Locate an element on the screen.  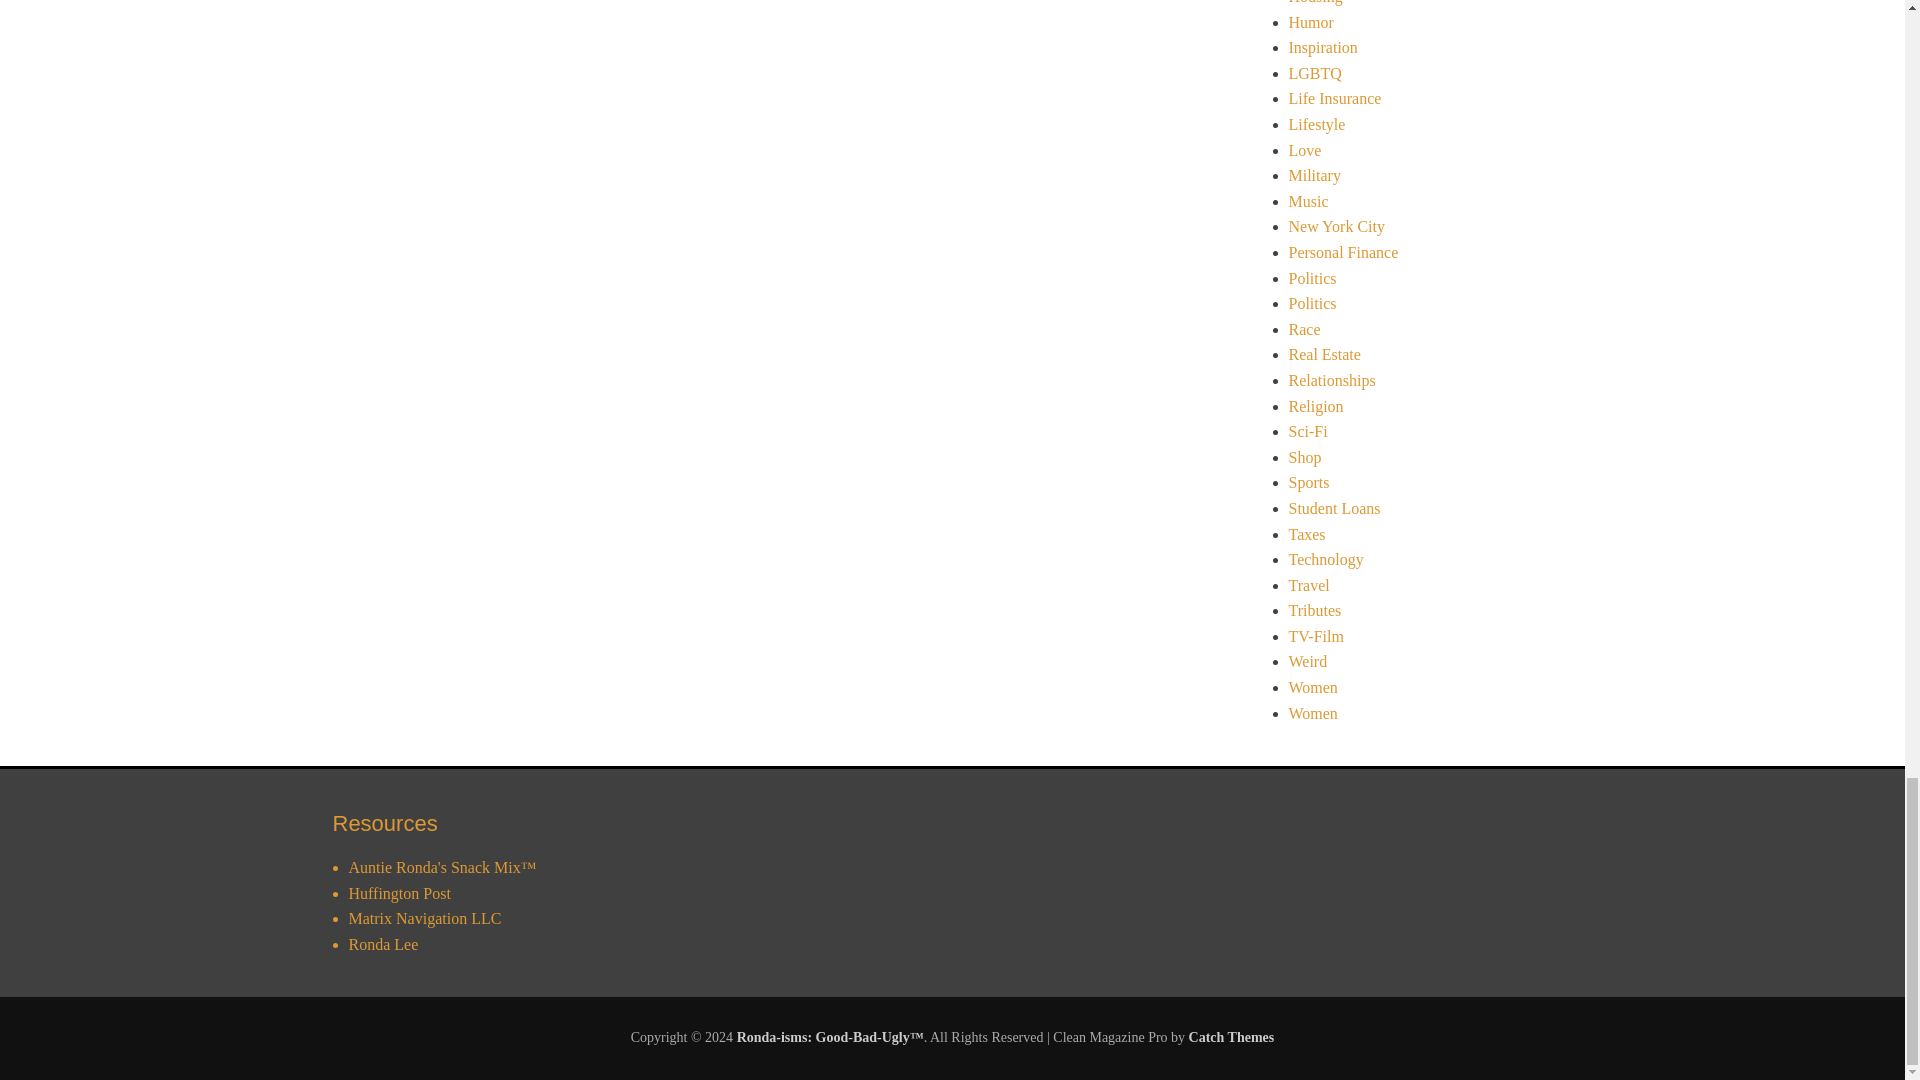
Delicious snack is located at coordinates (441, 866).